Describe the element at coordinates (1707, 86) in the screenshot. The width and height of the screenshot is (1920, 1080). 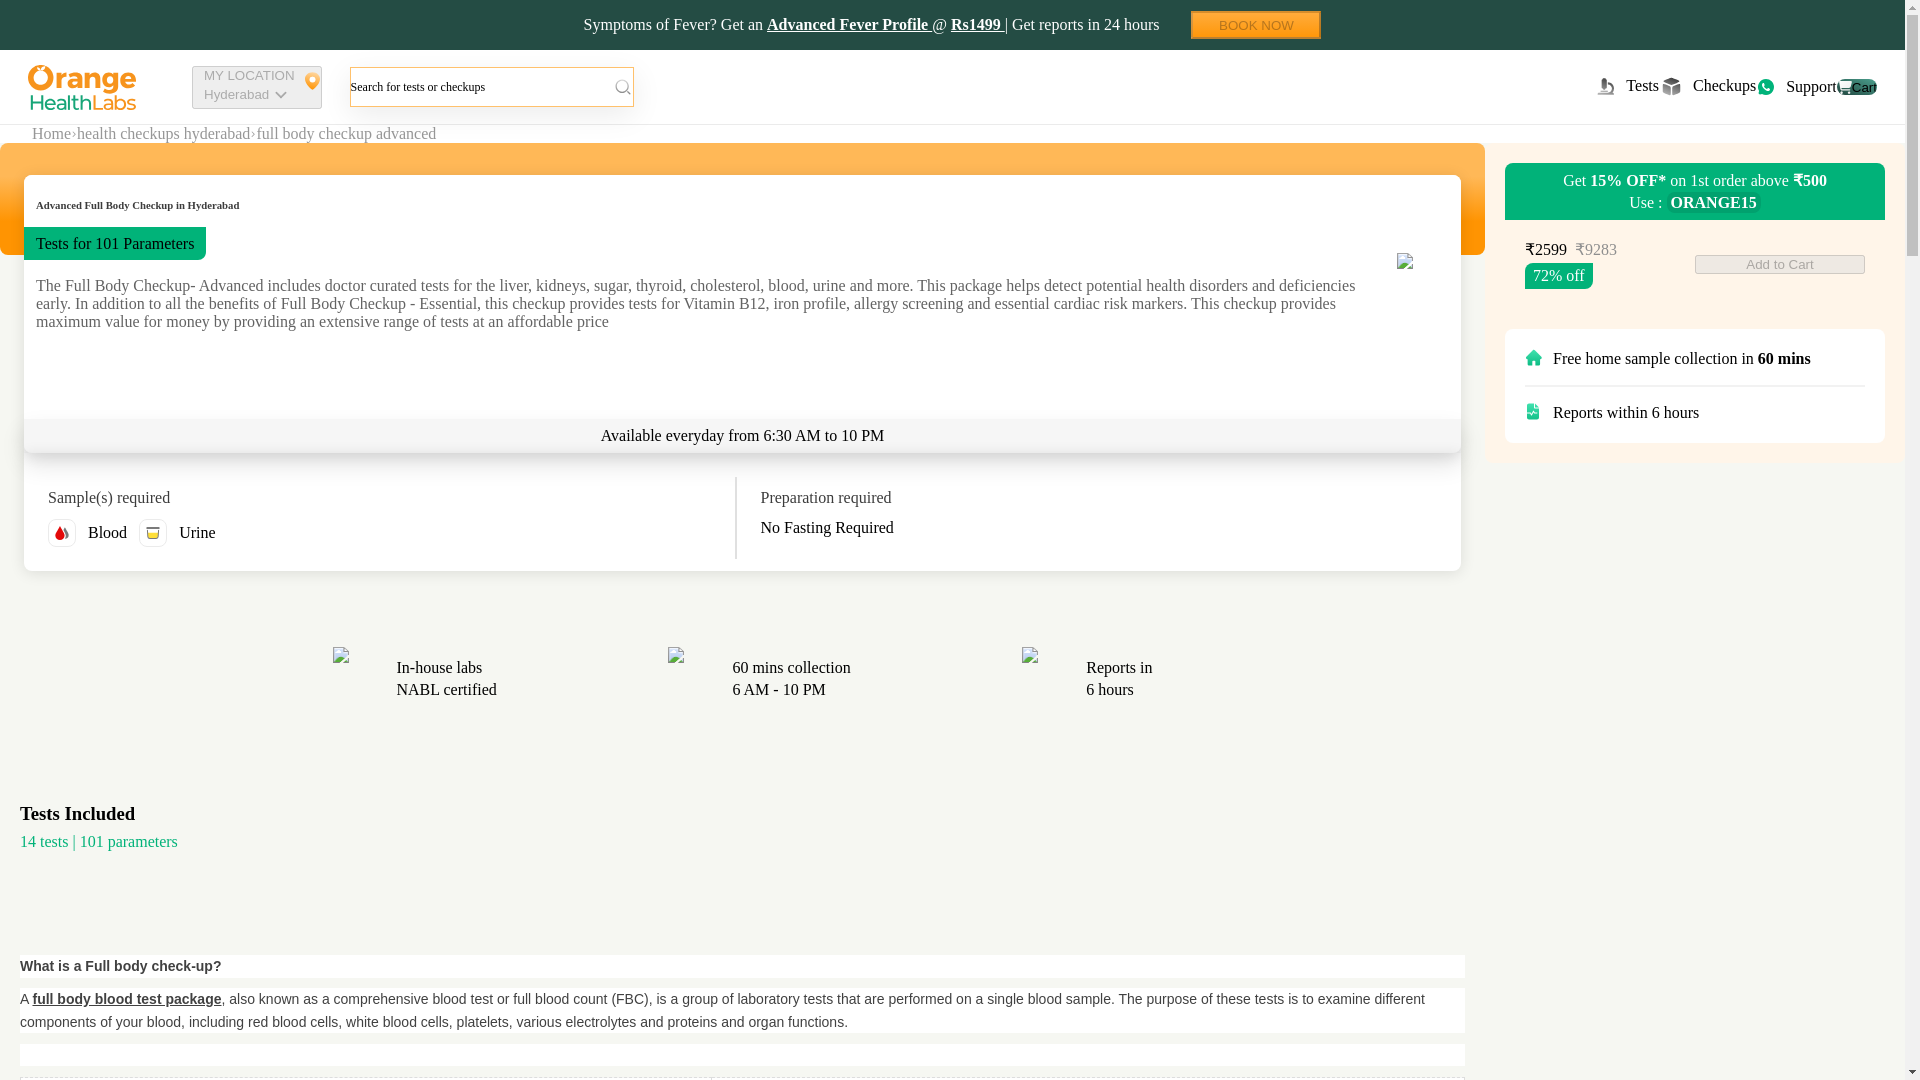
I see `full body blood test package` at that location.